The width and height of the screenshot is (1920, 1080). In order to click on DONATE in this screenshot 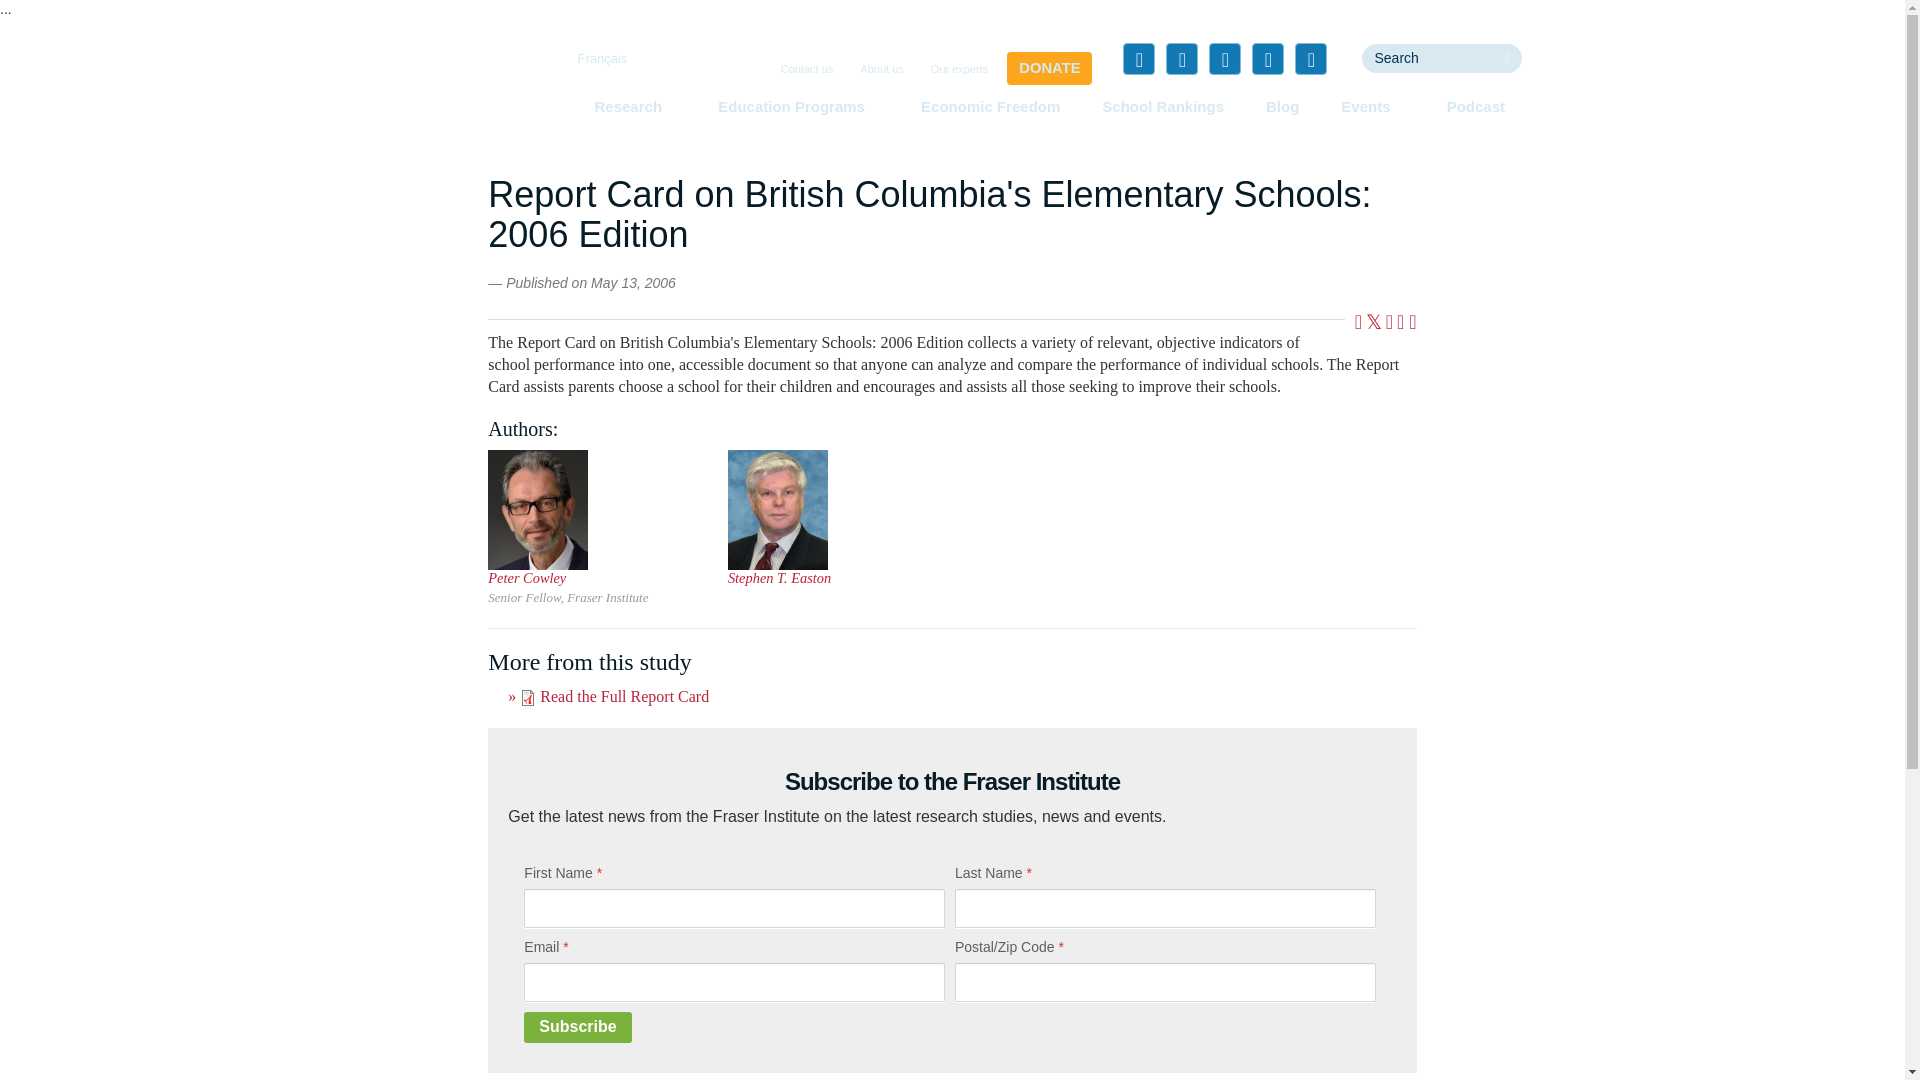, I will do `click(1049, 68)`.